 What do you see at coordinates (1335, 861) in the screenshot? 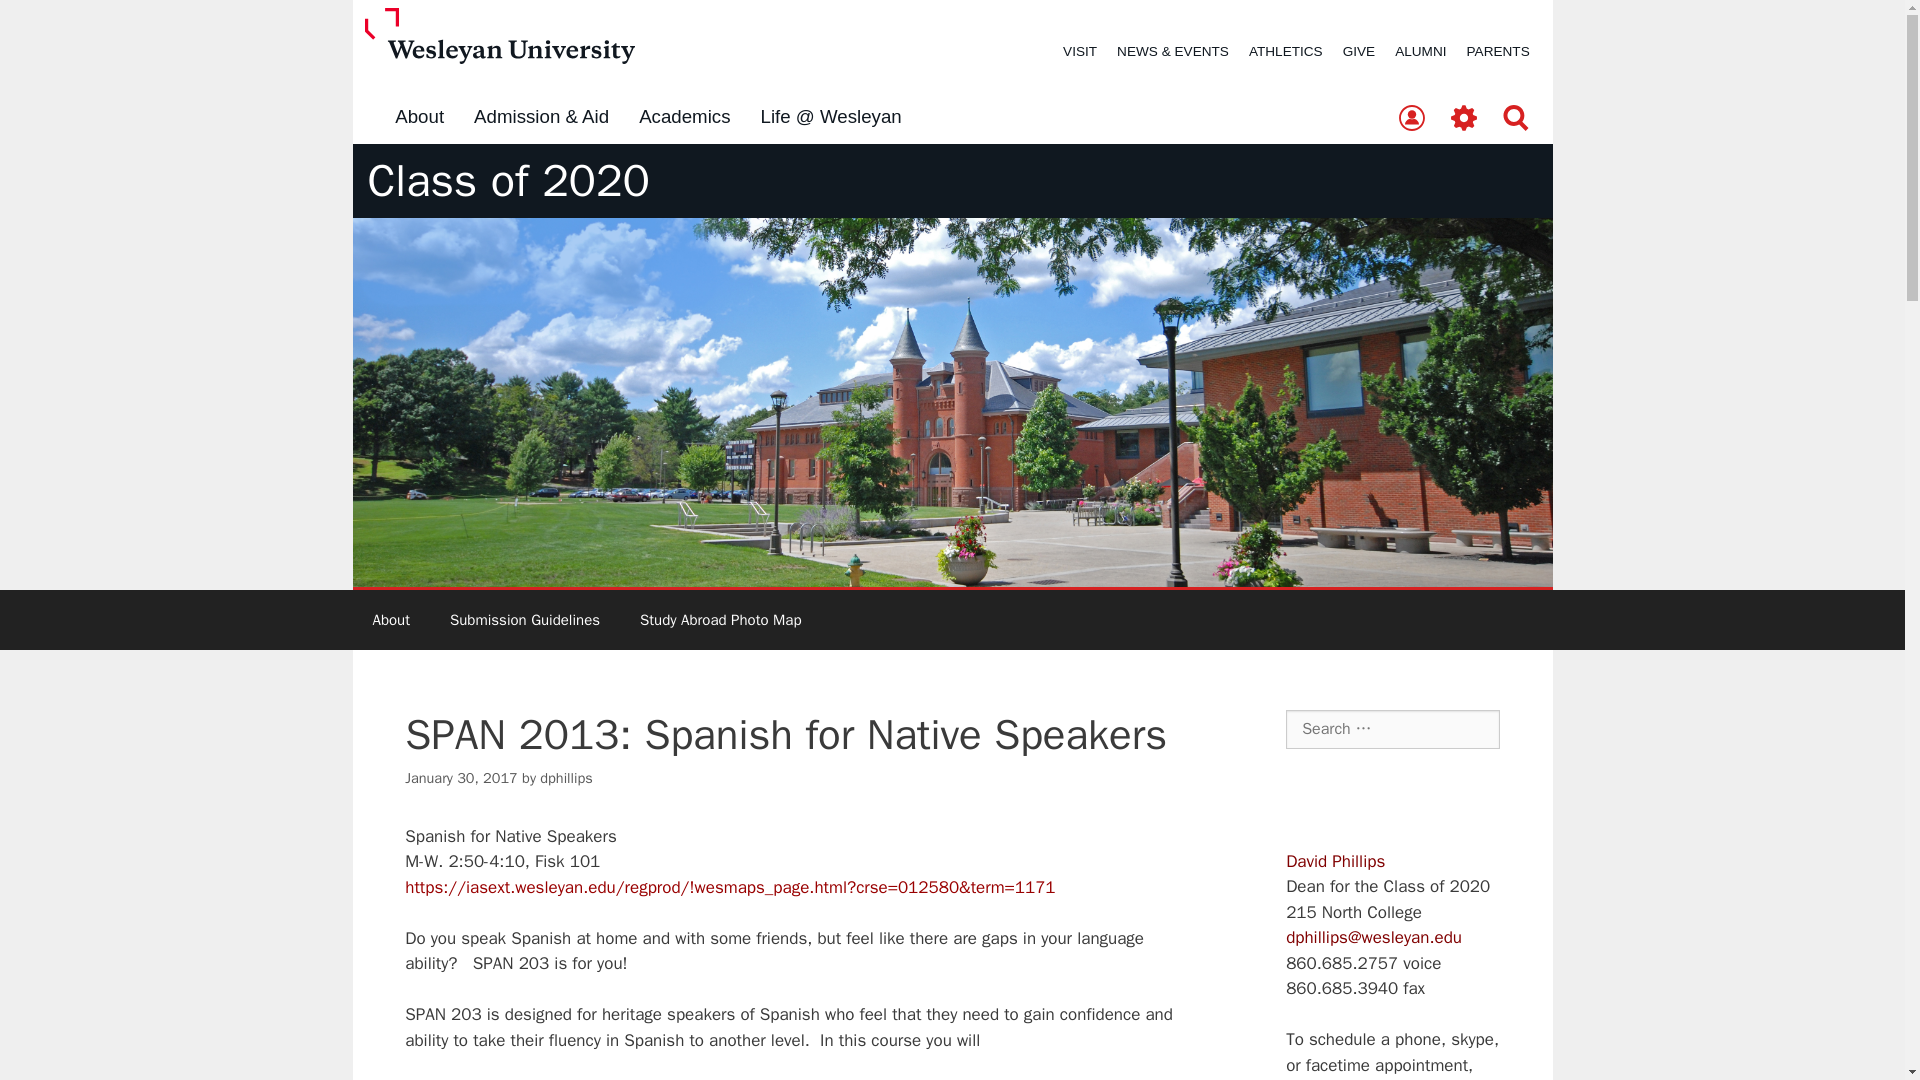
I see `David Phillips` at bounding box center [1335, 861].